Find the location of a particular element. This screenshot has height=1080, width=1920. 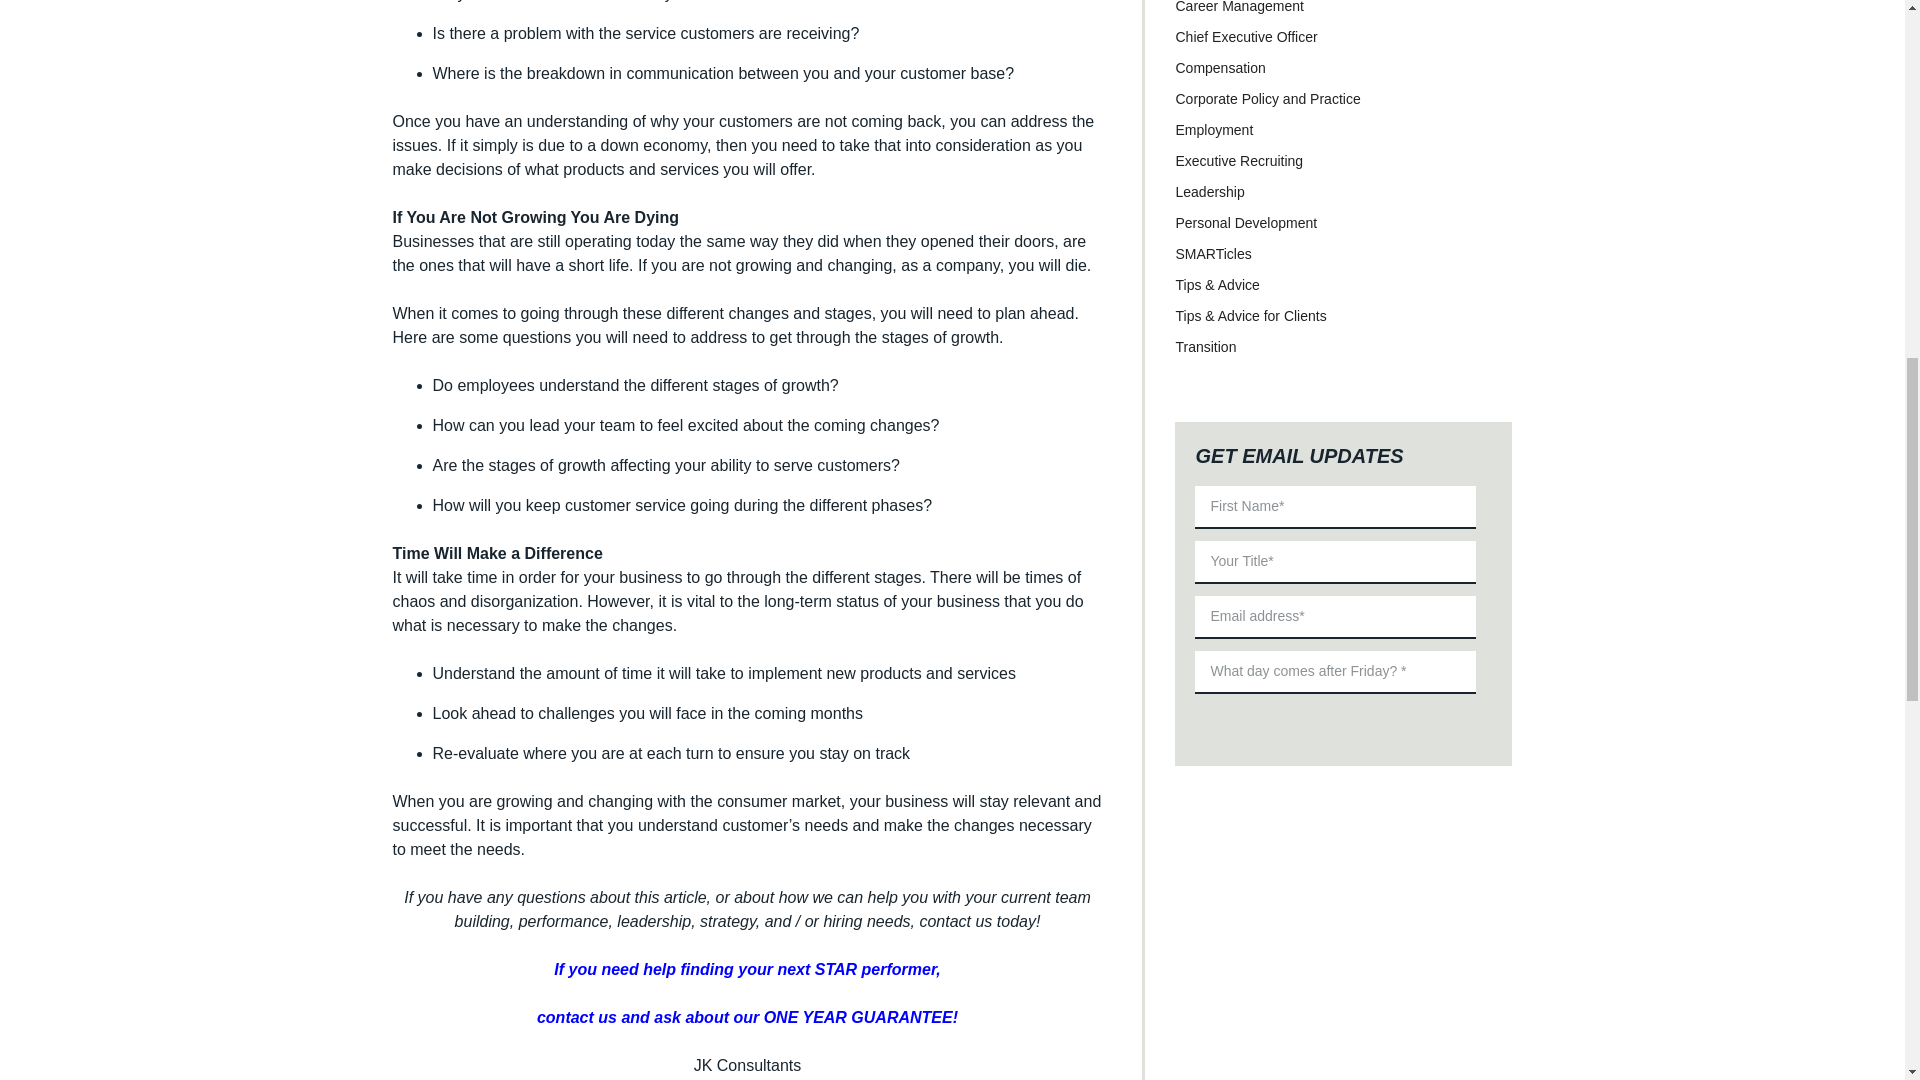

Executive Recruiting is located at coordinates (1239, 160).